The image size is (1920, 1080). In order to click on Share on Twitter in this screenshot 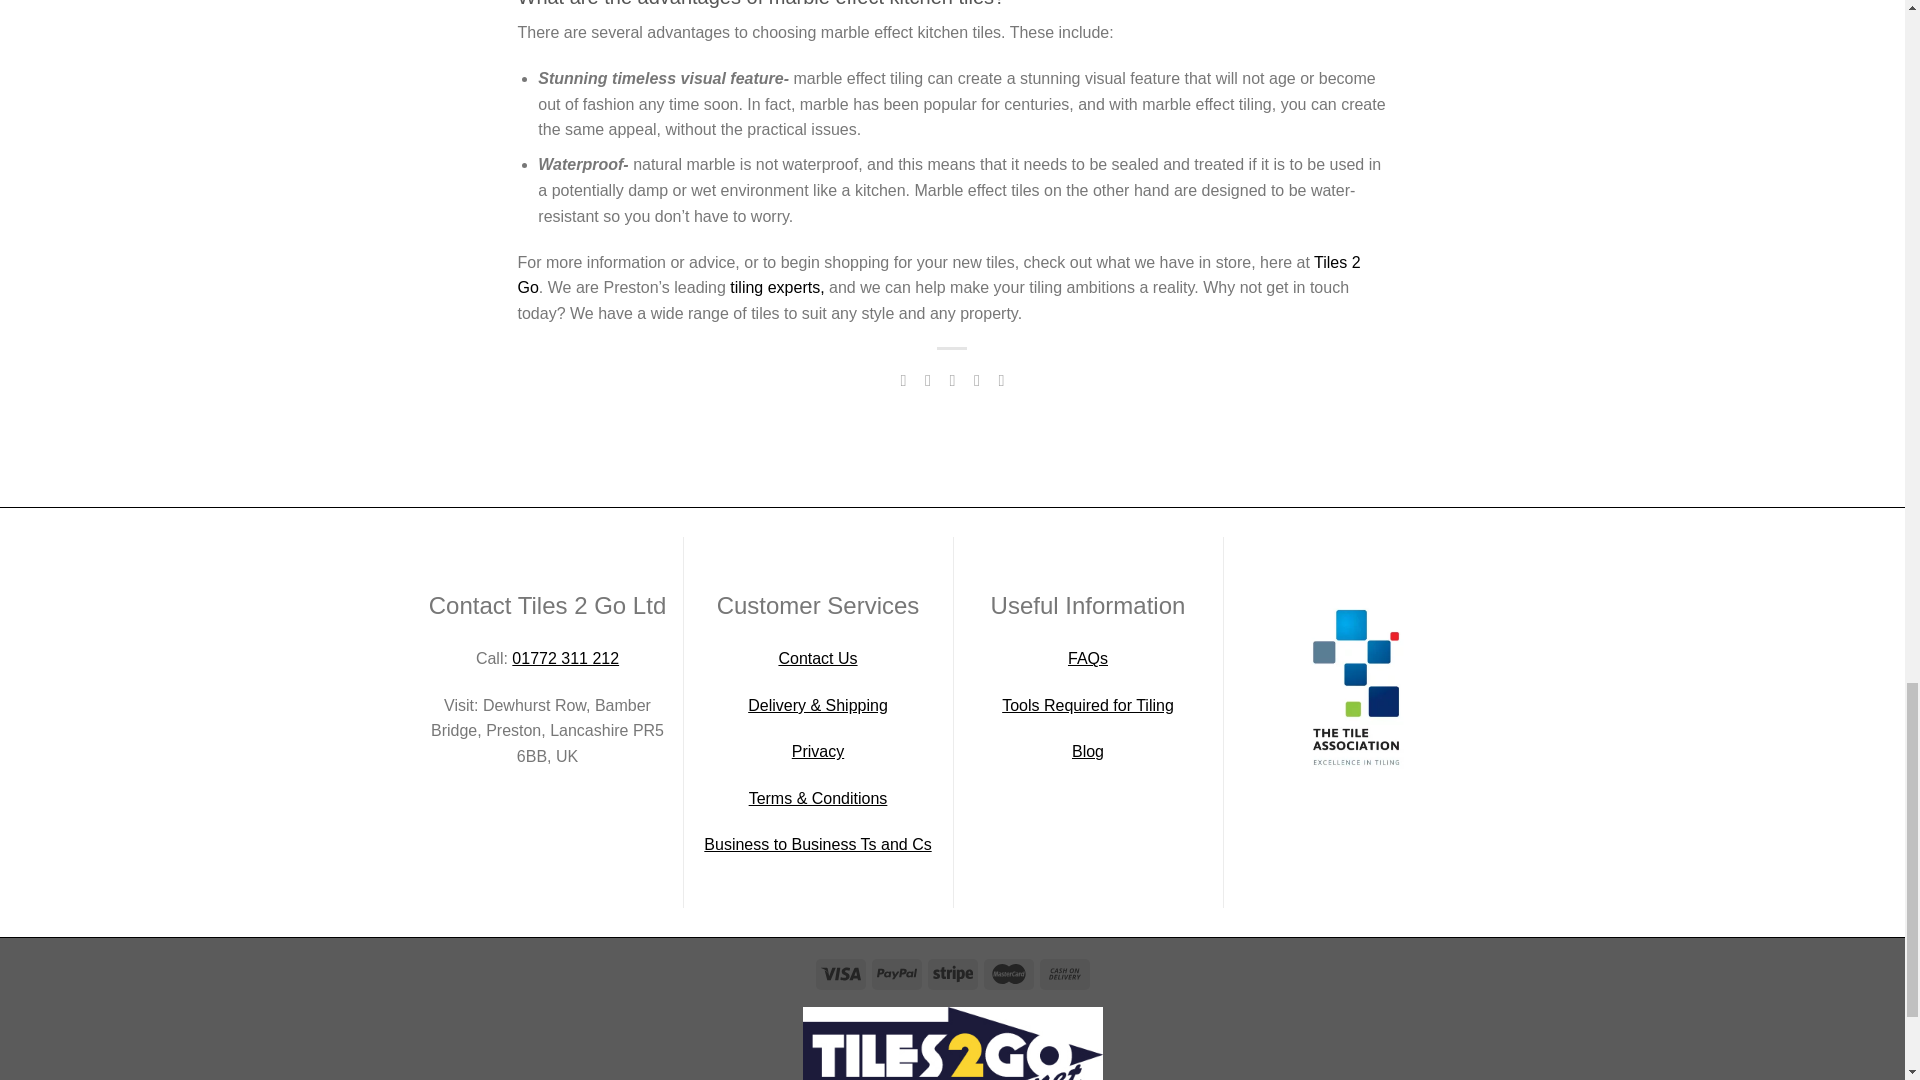, I will do `click(928, 380)`.